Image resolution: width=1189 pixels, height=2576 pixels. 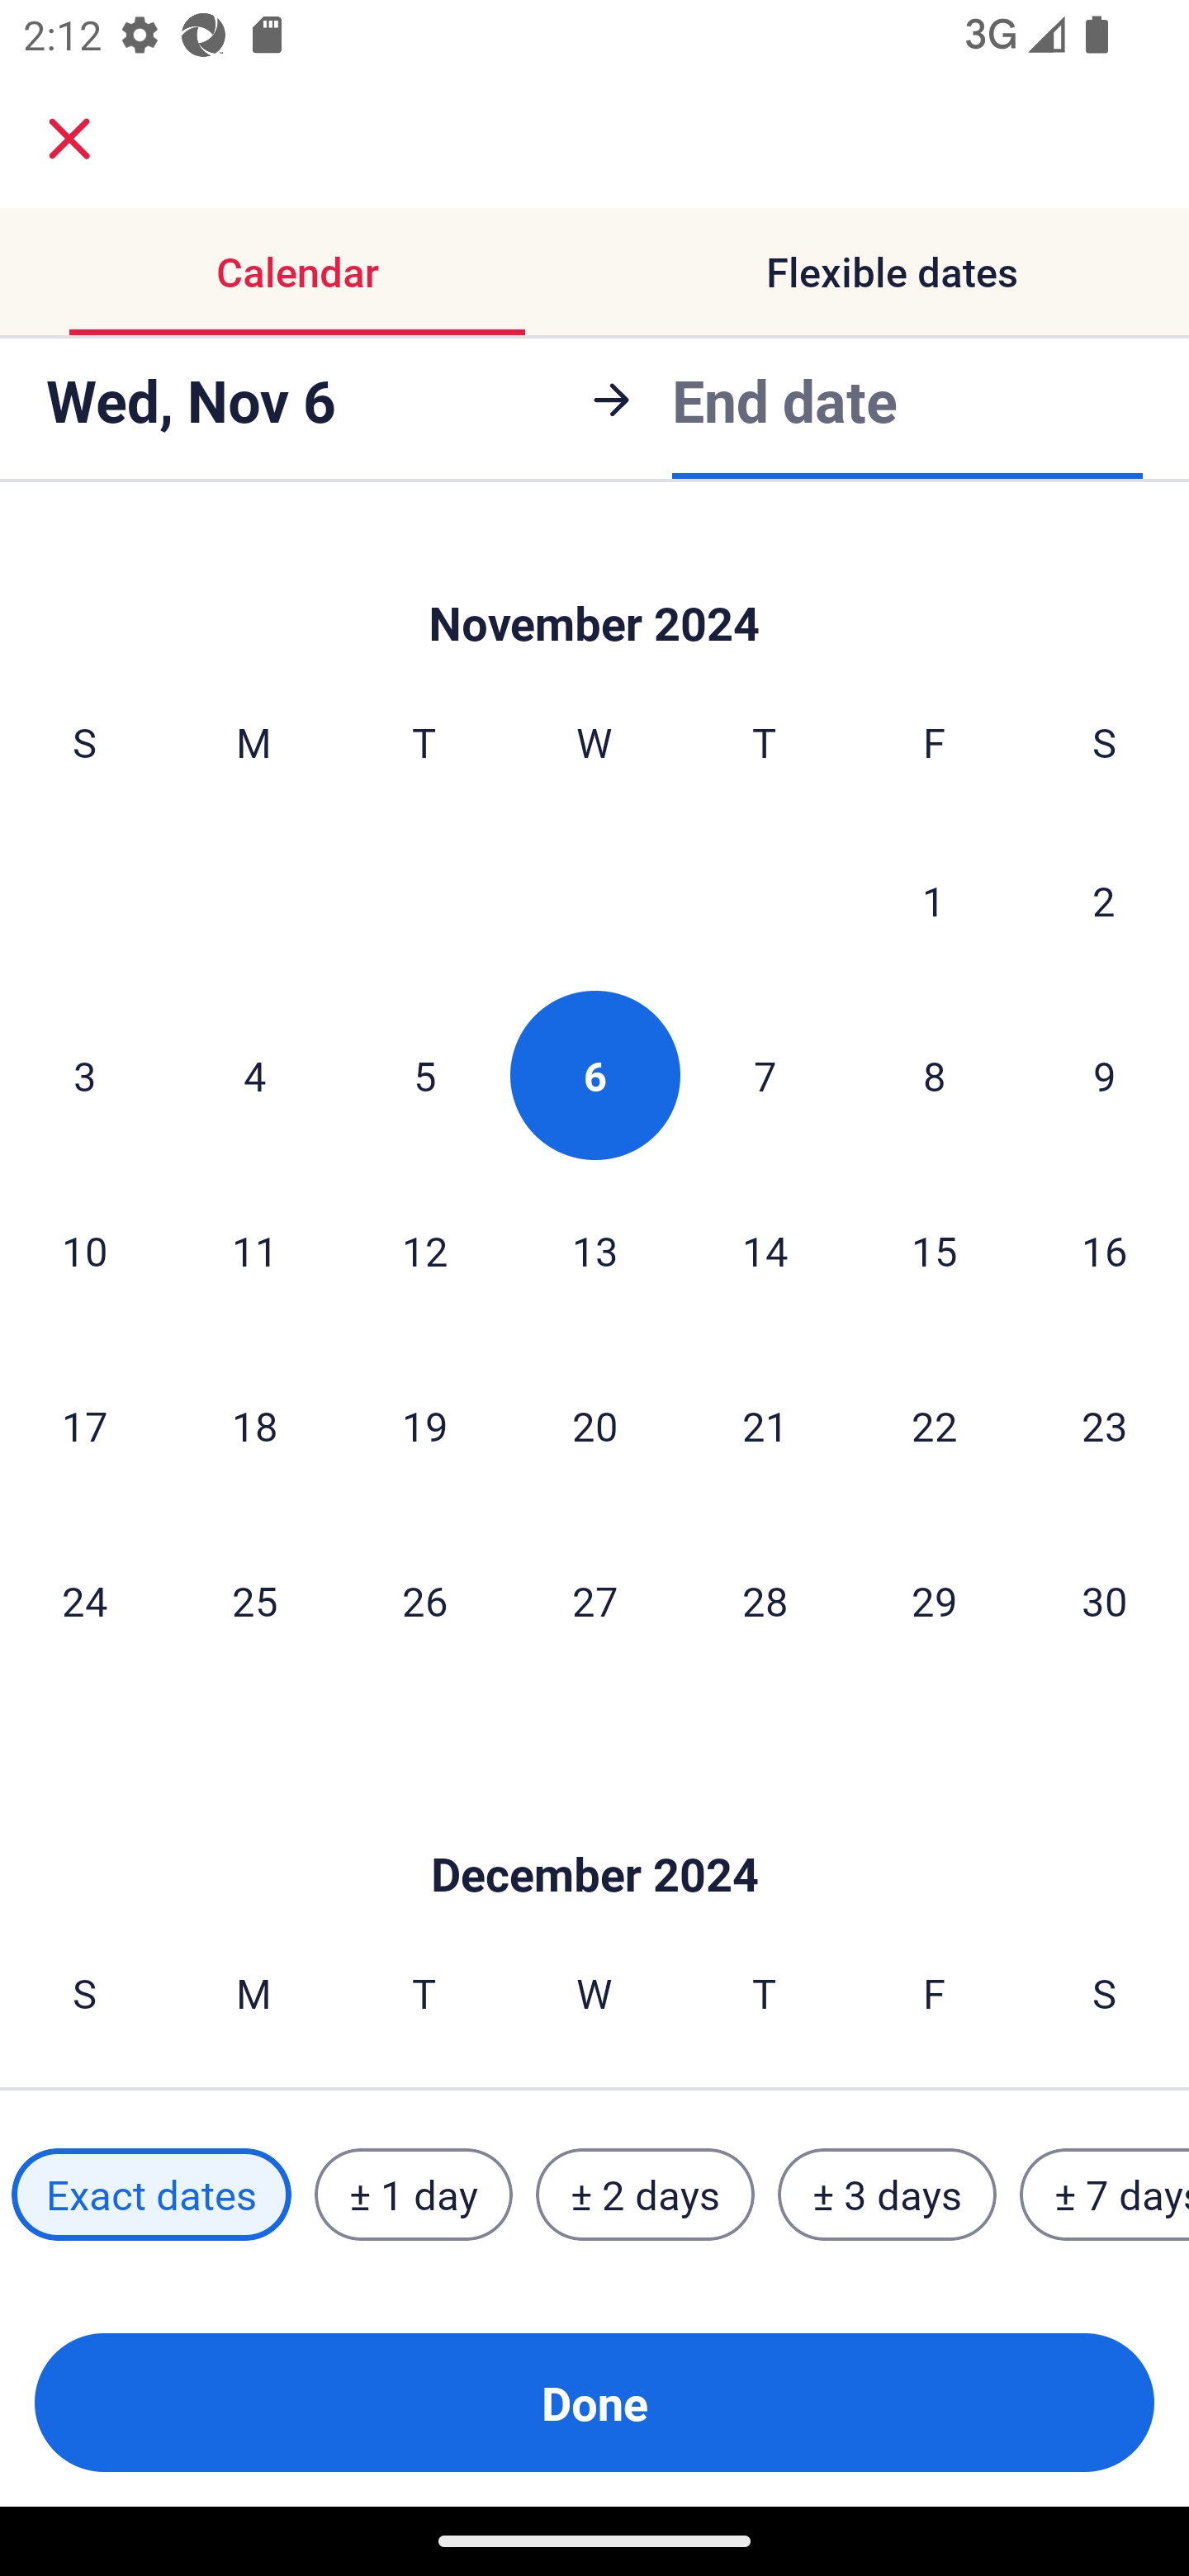 What do you see at coordinates (765, 1075) in the screenshot?
I see `7 Thursday, November 7, 2024` at bounding box center [765, 1075].